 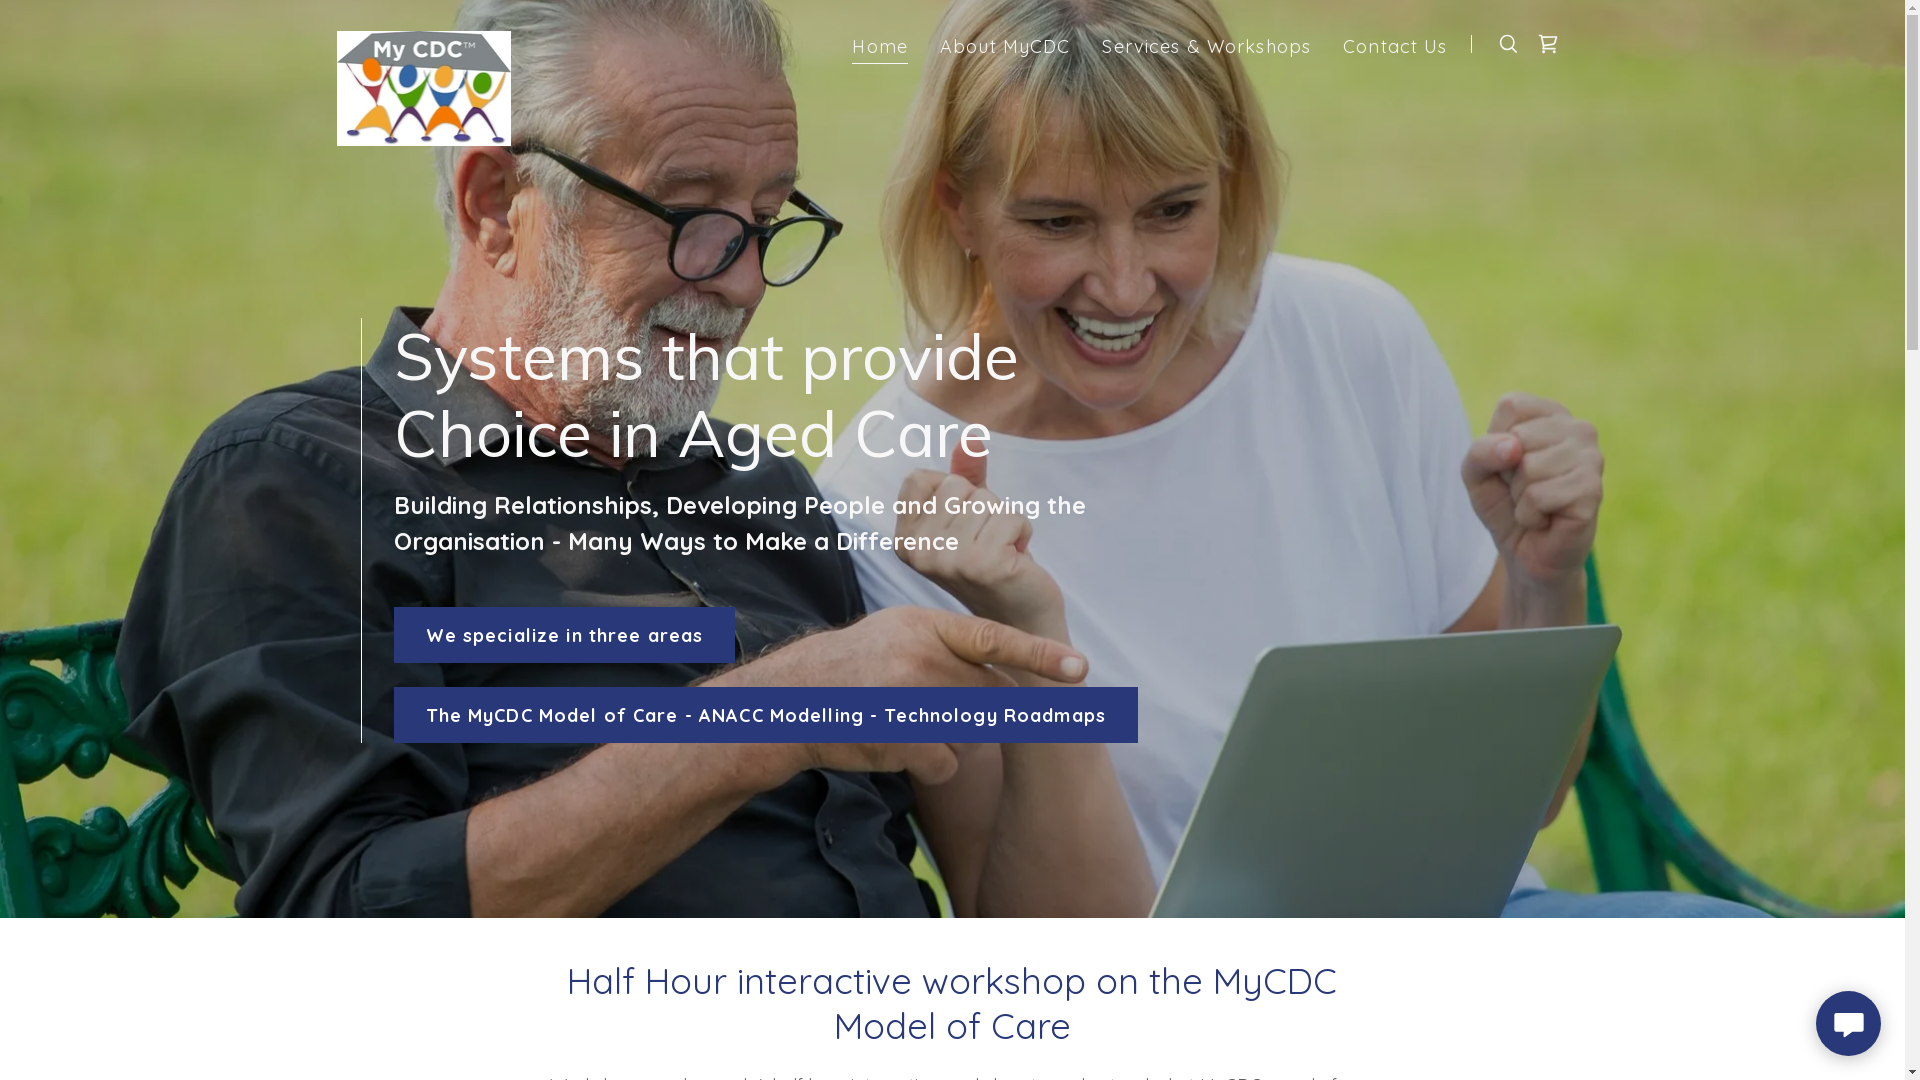 What do you see at coordinates (880, 48) in the screenshot?
I see `Home` at bounding box center [880, 48].